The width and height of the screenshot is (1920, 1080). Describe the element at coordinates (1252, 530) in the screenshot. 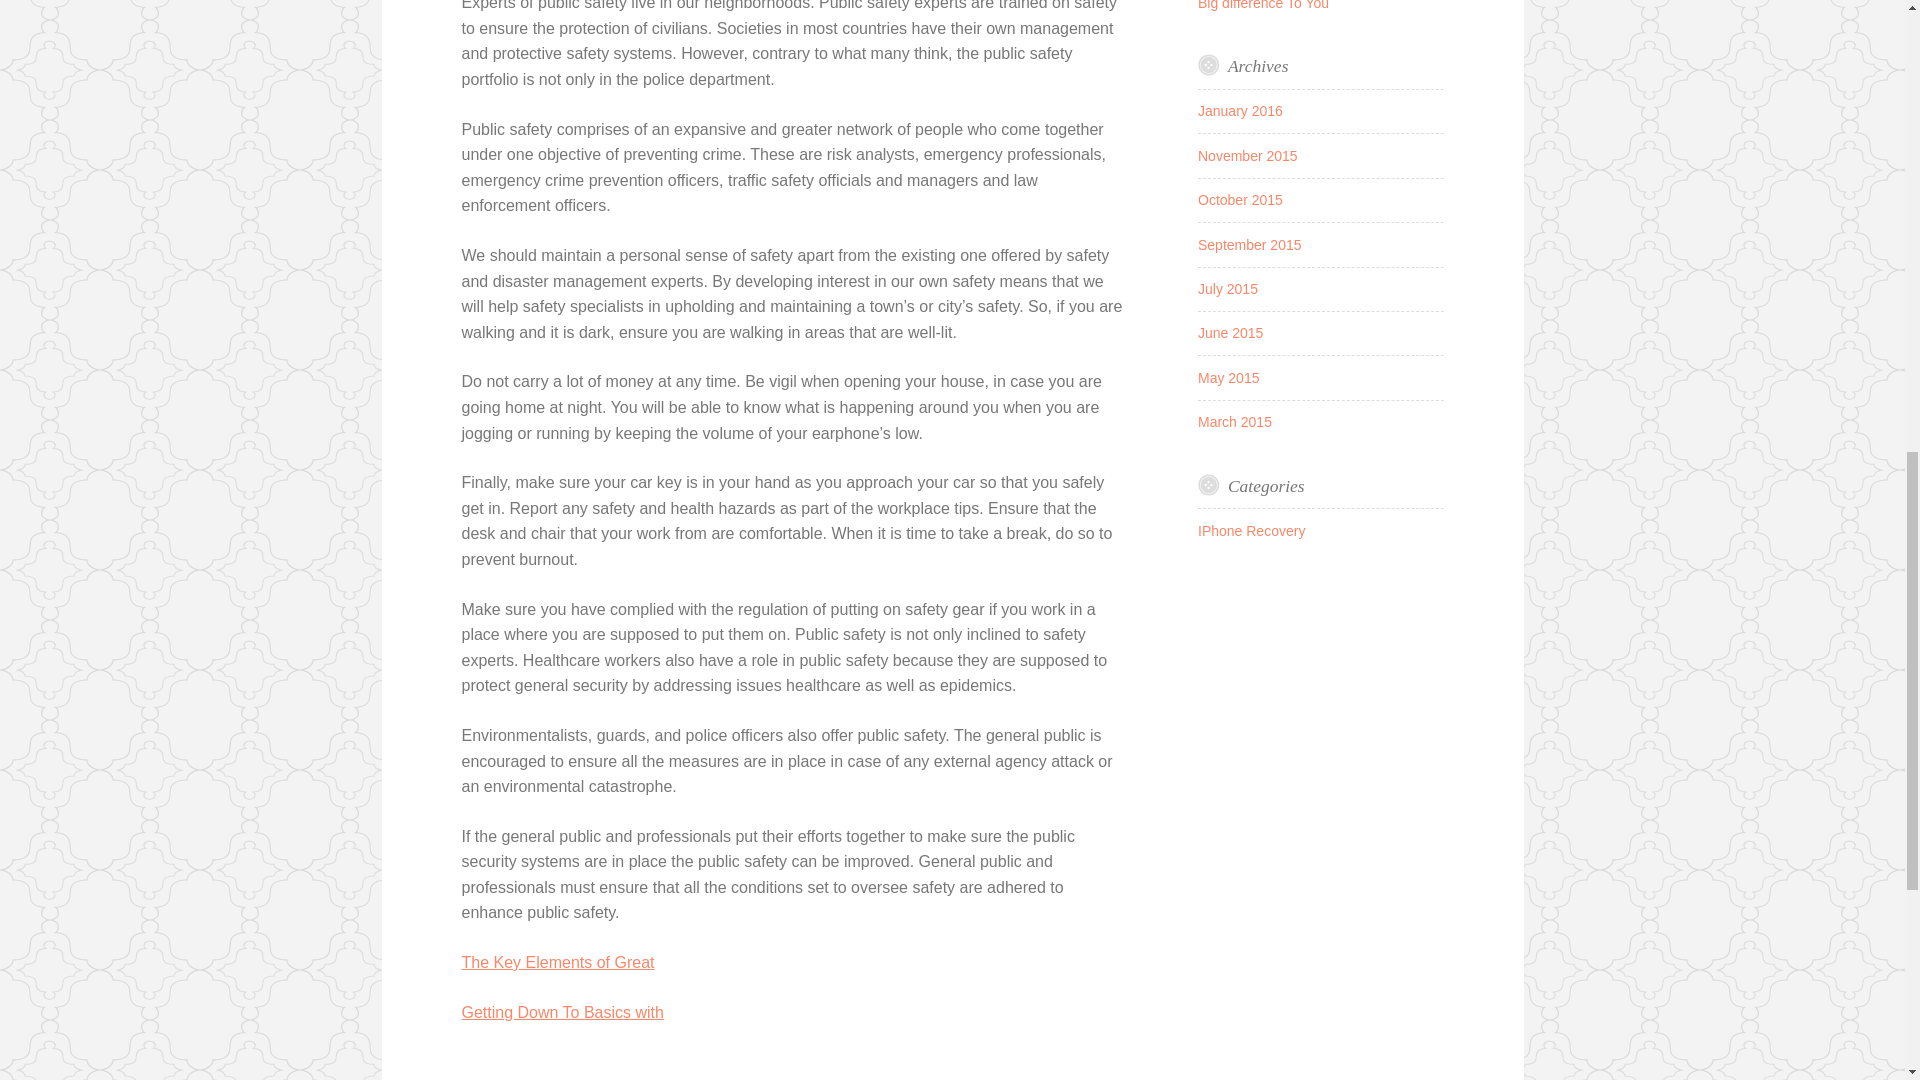

I see `IPhone Recovery` at that location.